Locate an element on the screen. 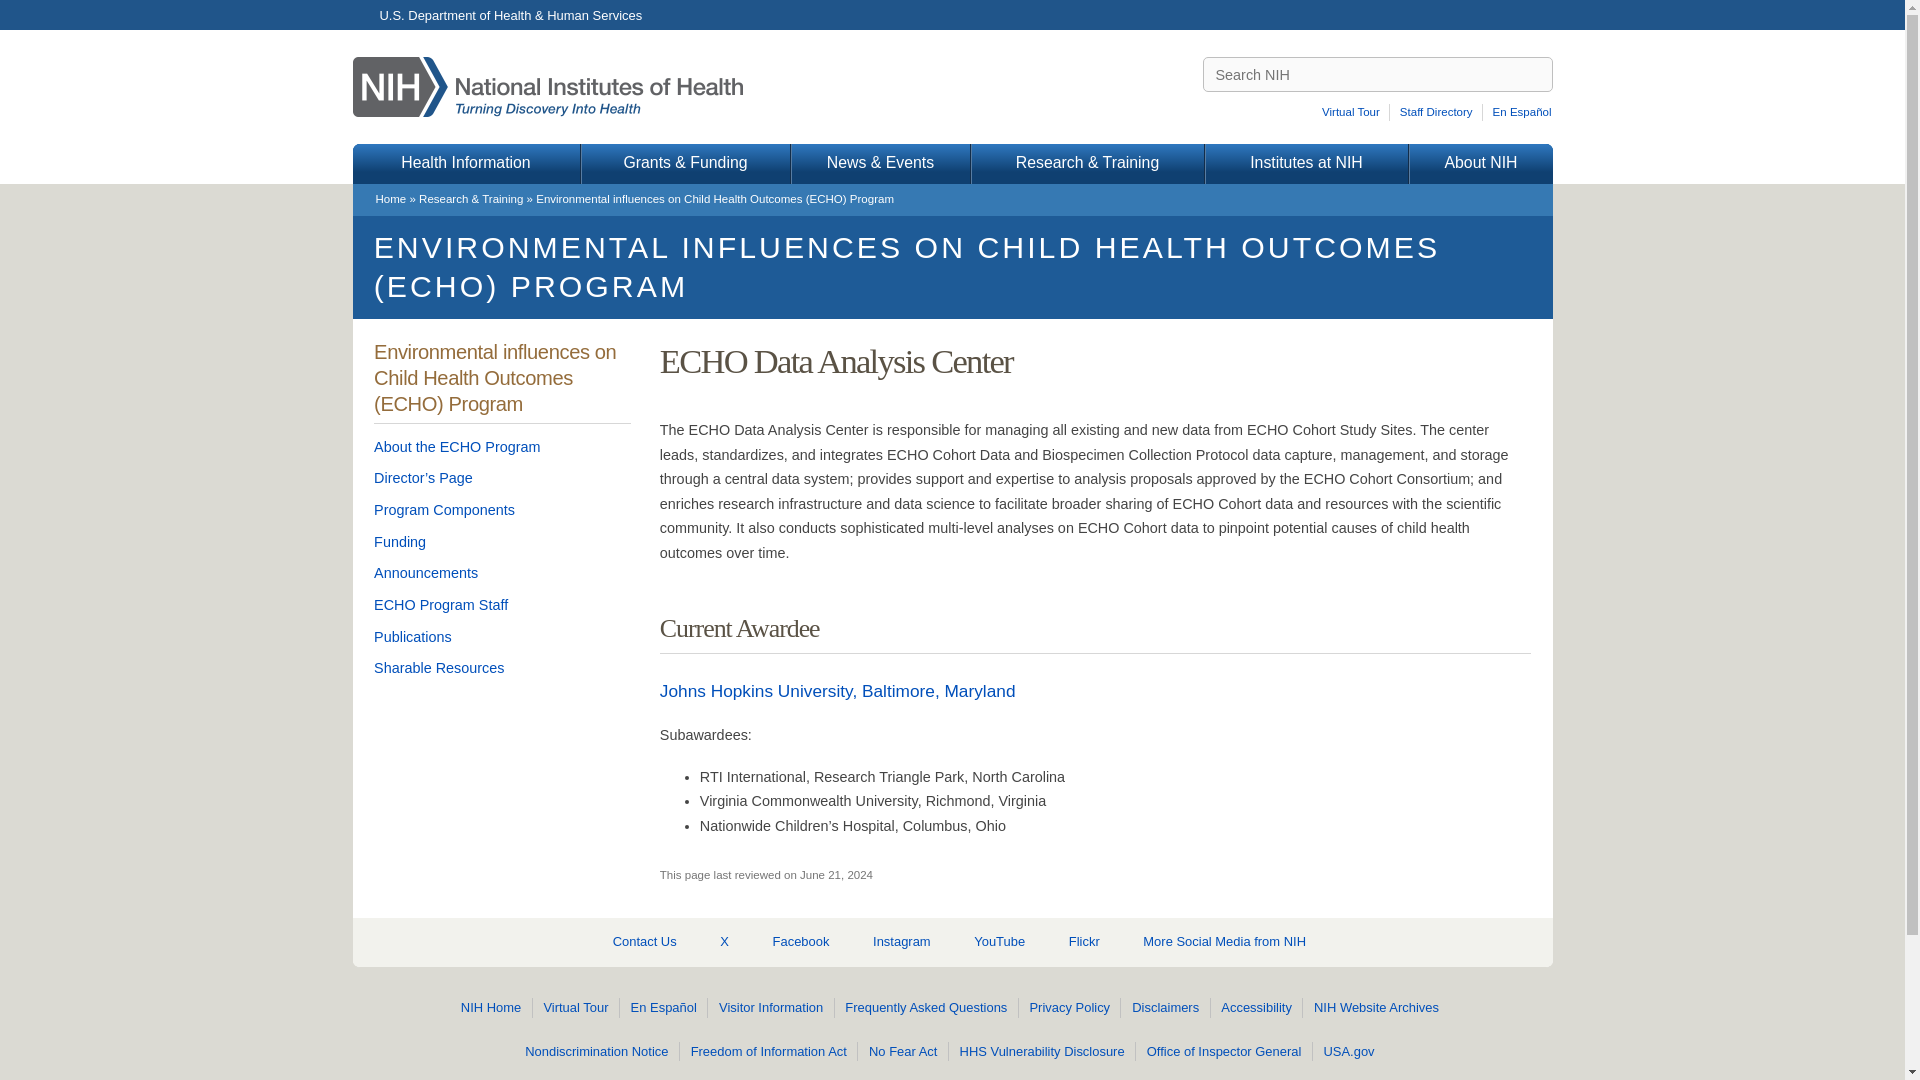 This screenshot has height=1080, width=1920. Health Information is located at coordinates (465, 163).